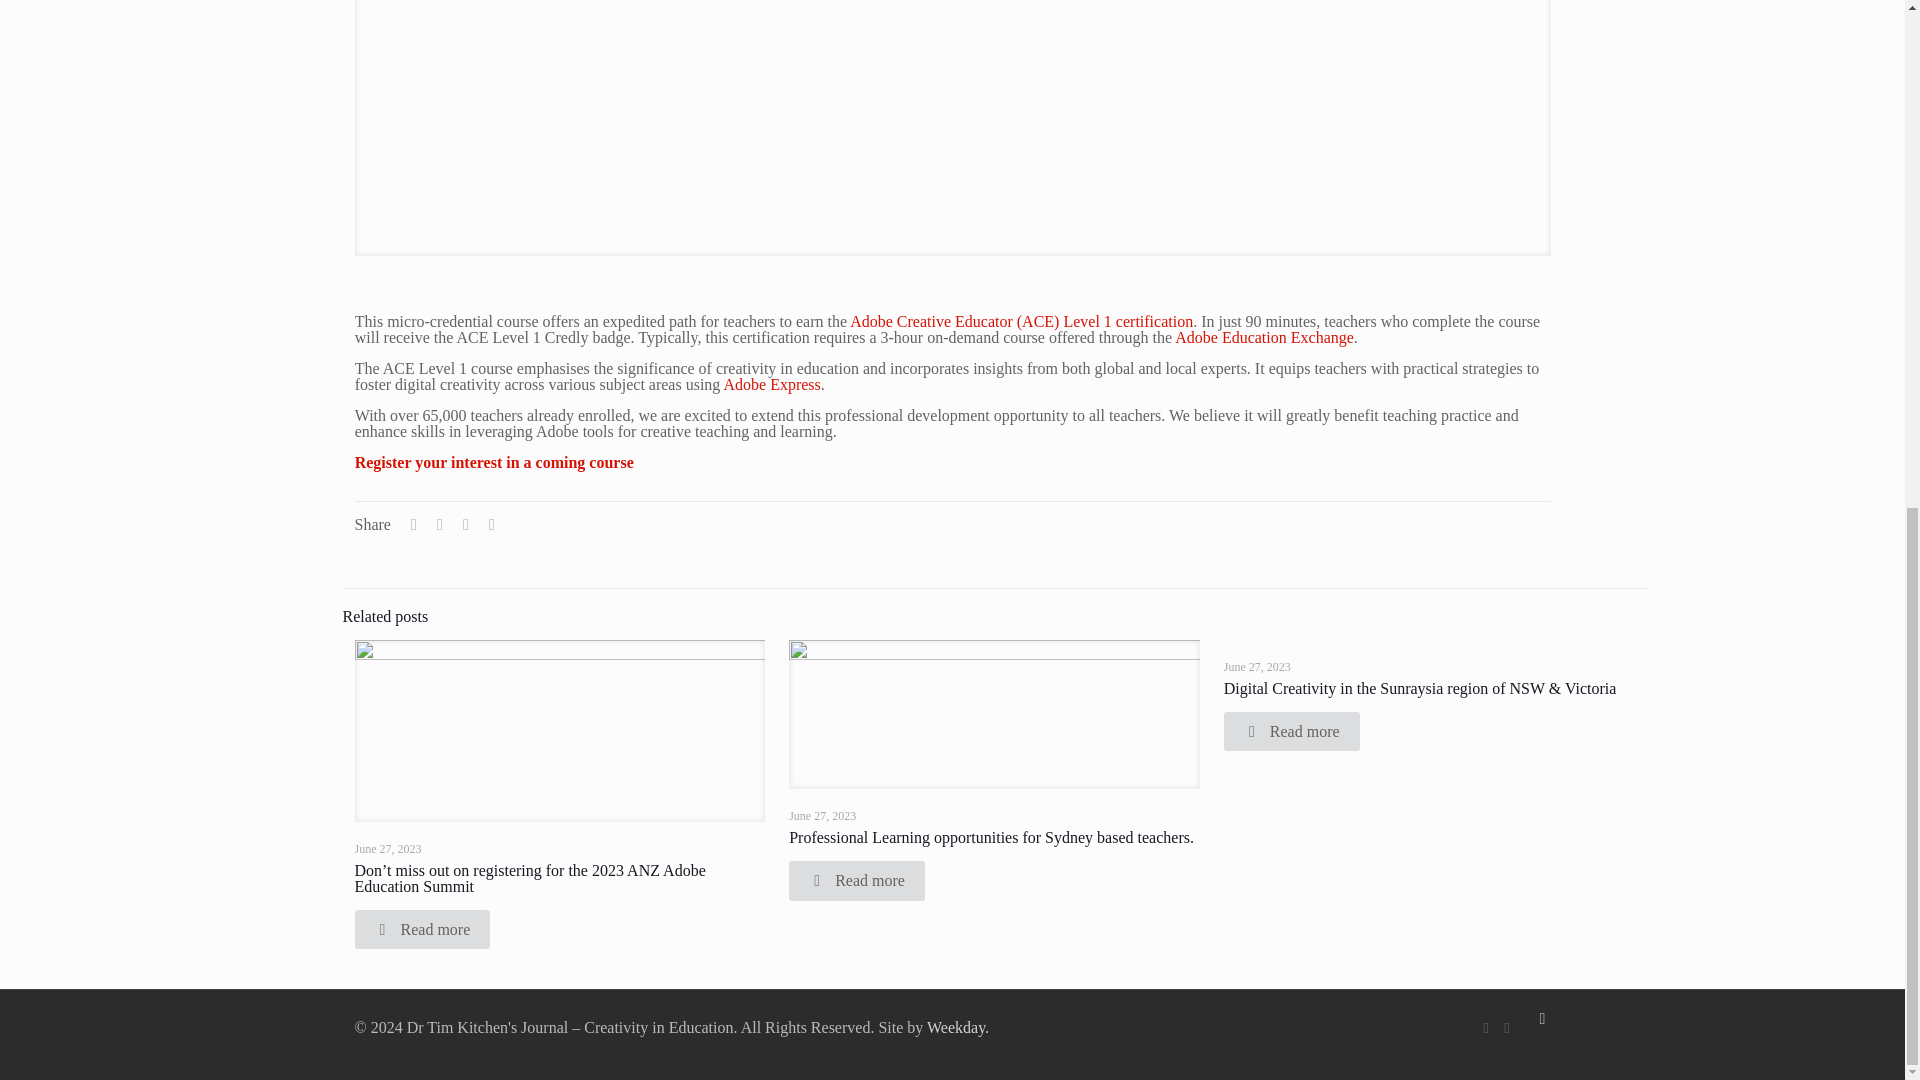 This screenshot has width=1920, height=1080. What do you see at coordinates (1292, 730) in the screenshot?
I see `Read more` at bounding box center [1292, 730].